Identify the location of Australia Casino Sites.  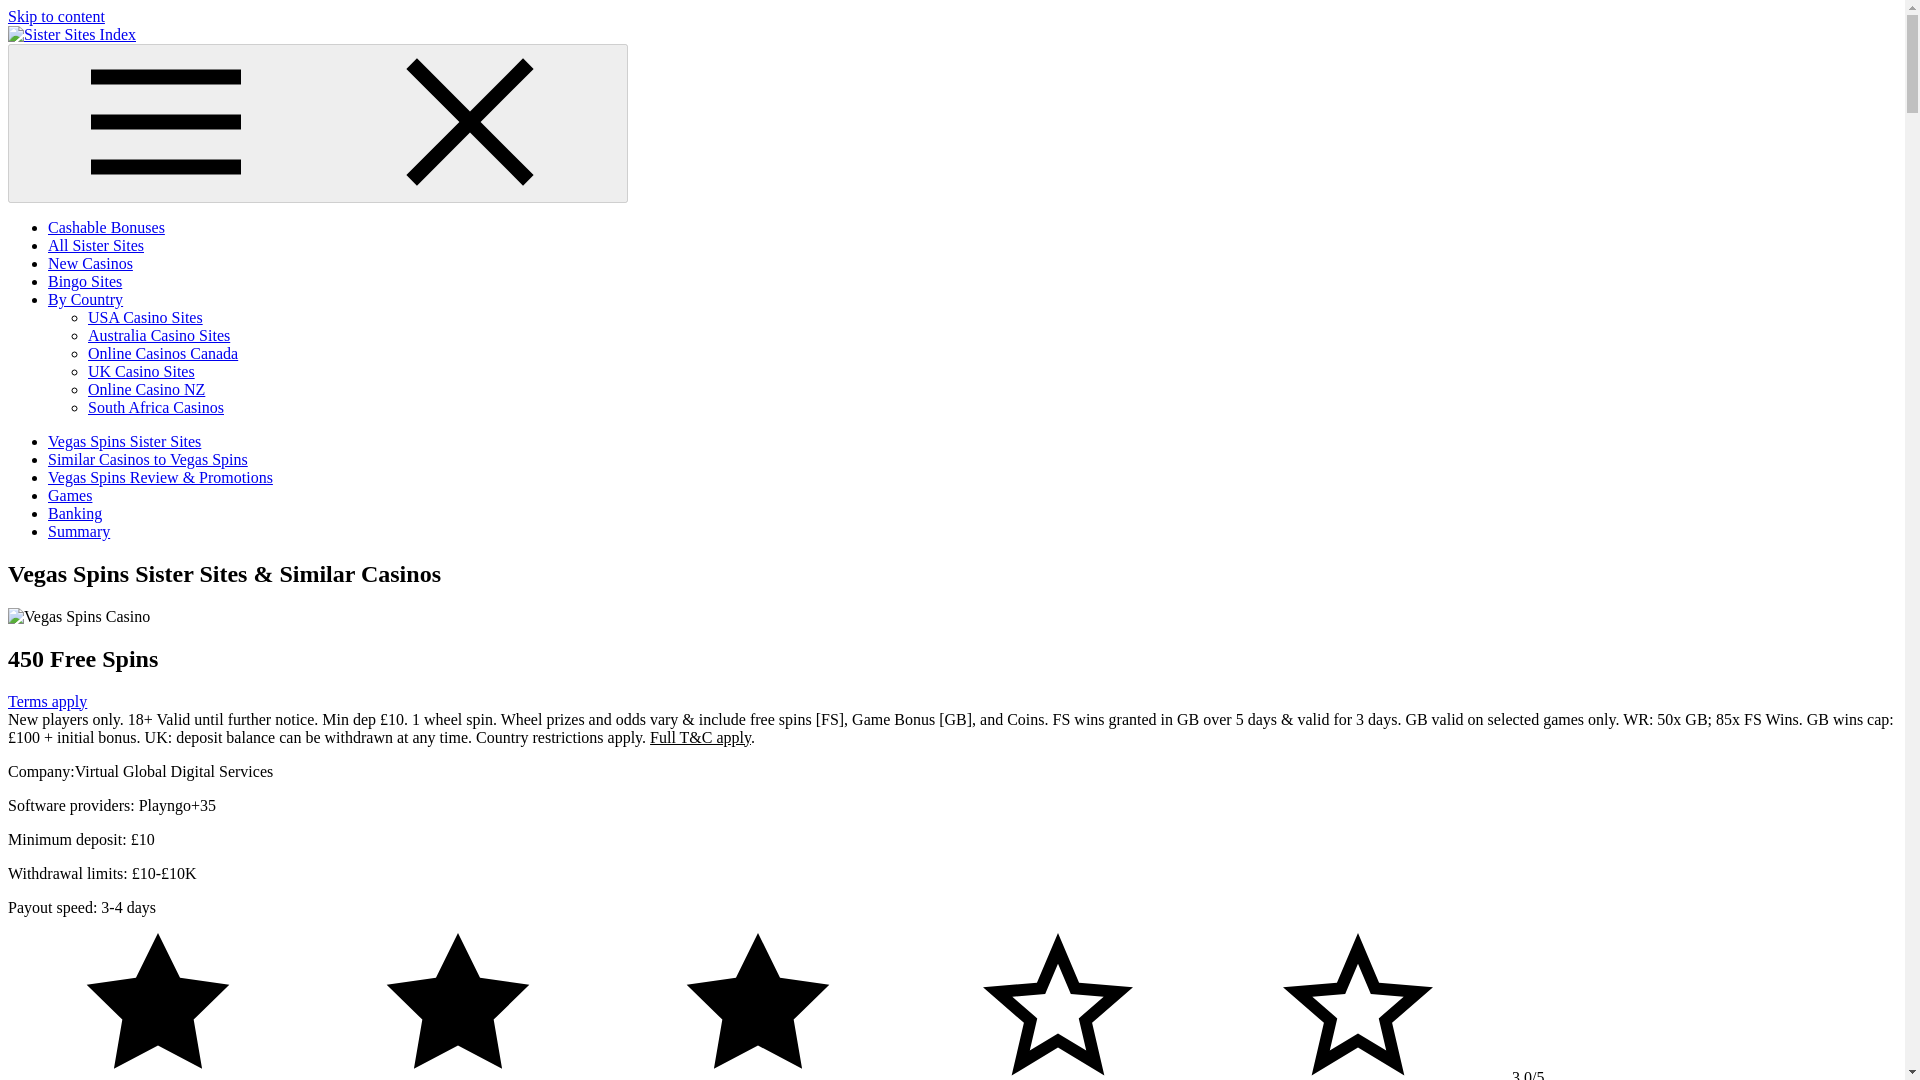
(159, 336).